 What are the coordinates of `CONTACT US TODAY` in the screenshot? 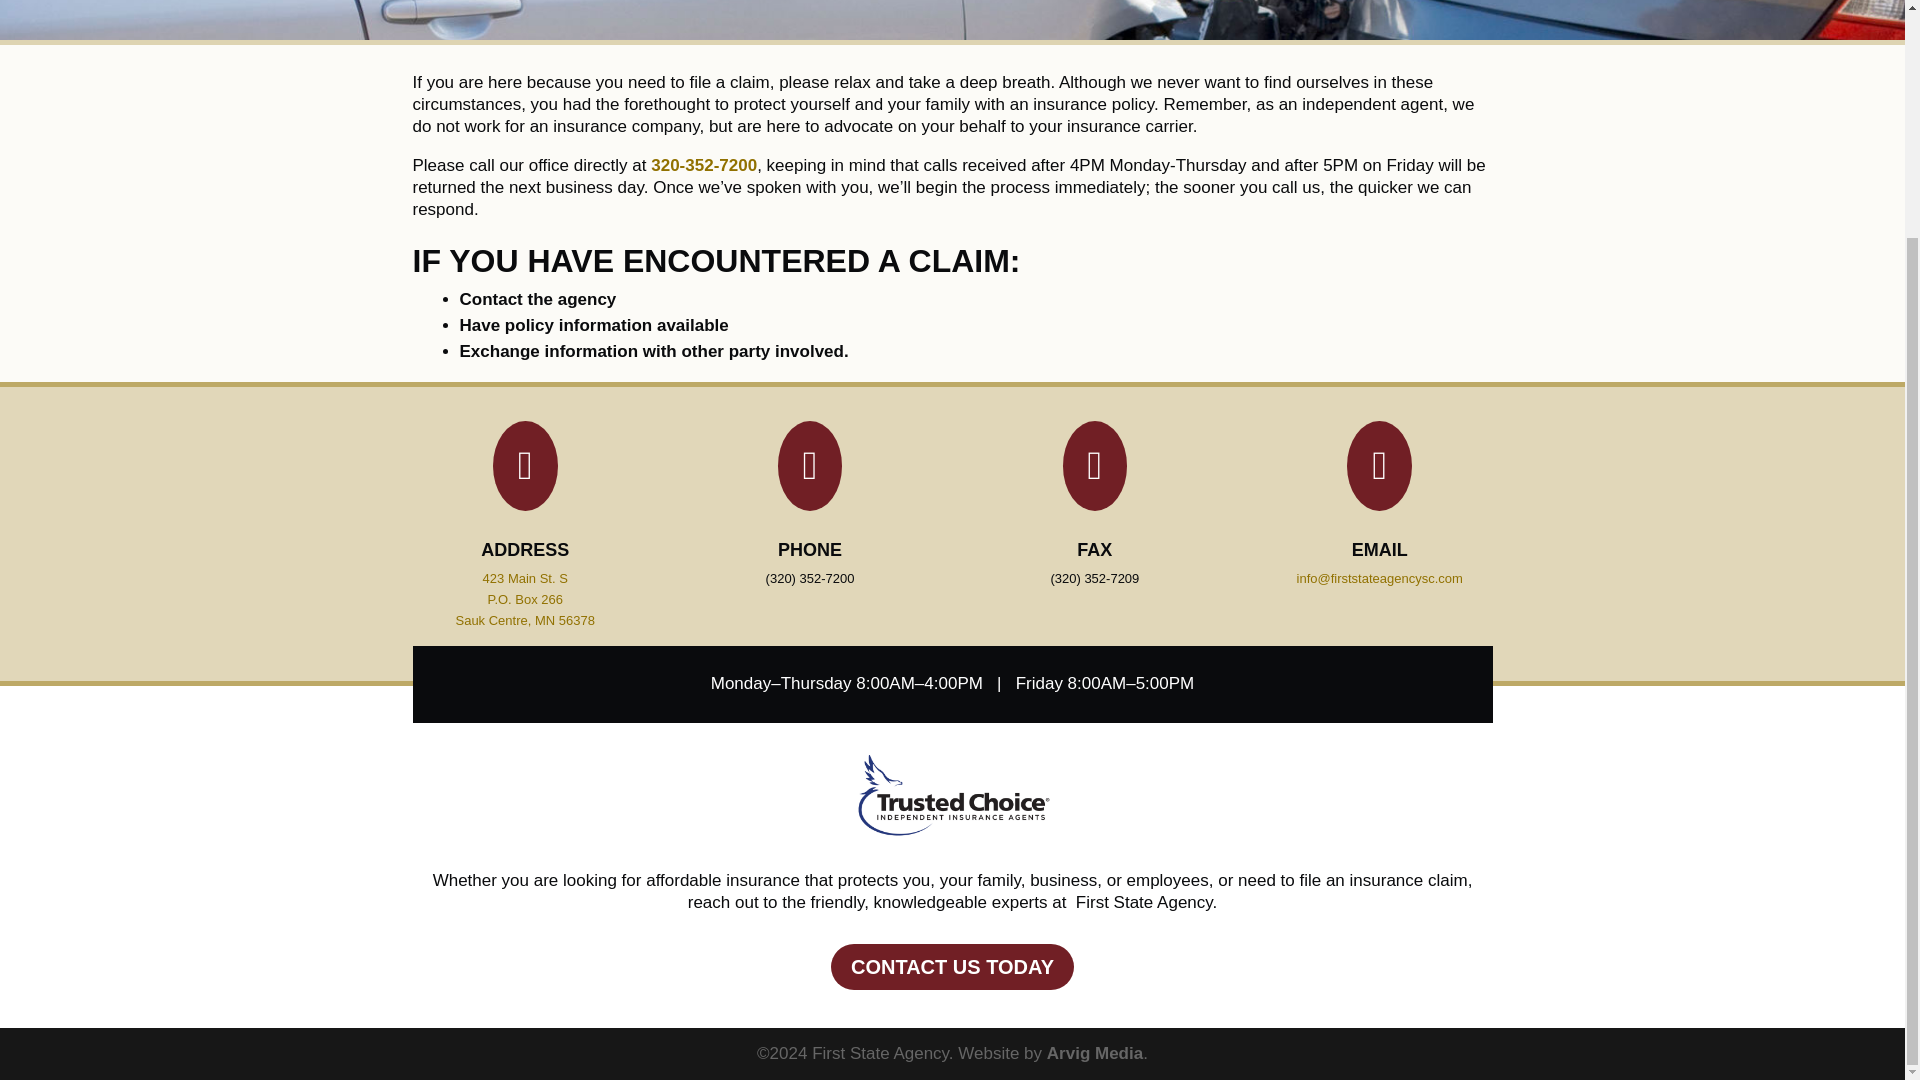 It's located at (952, 966).